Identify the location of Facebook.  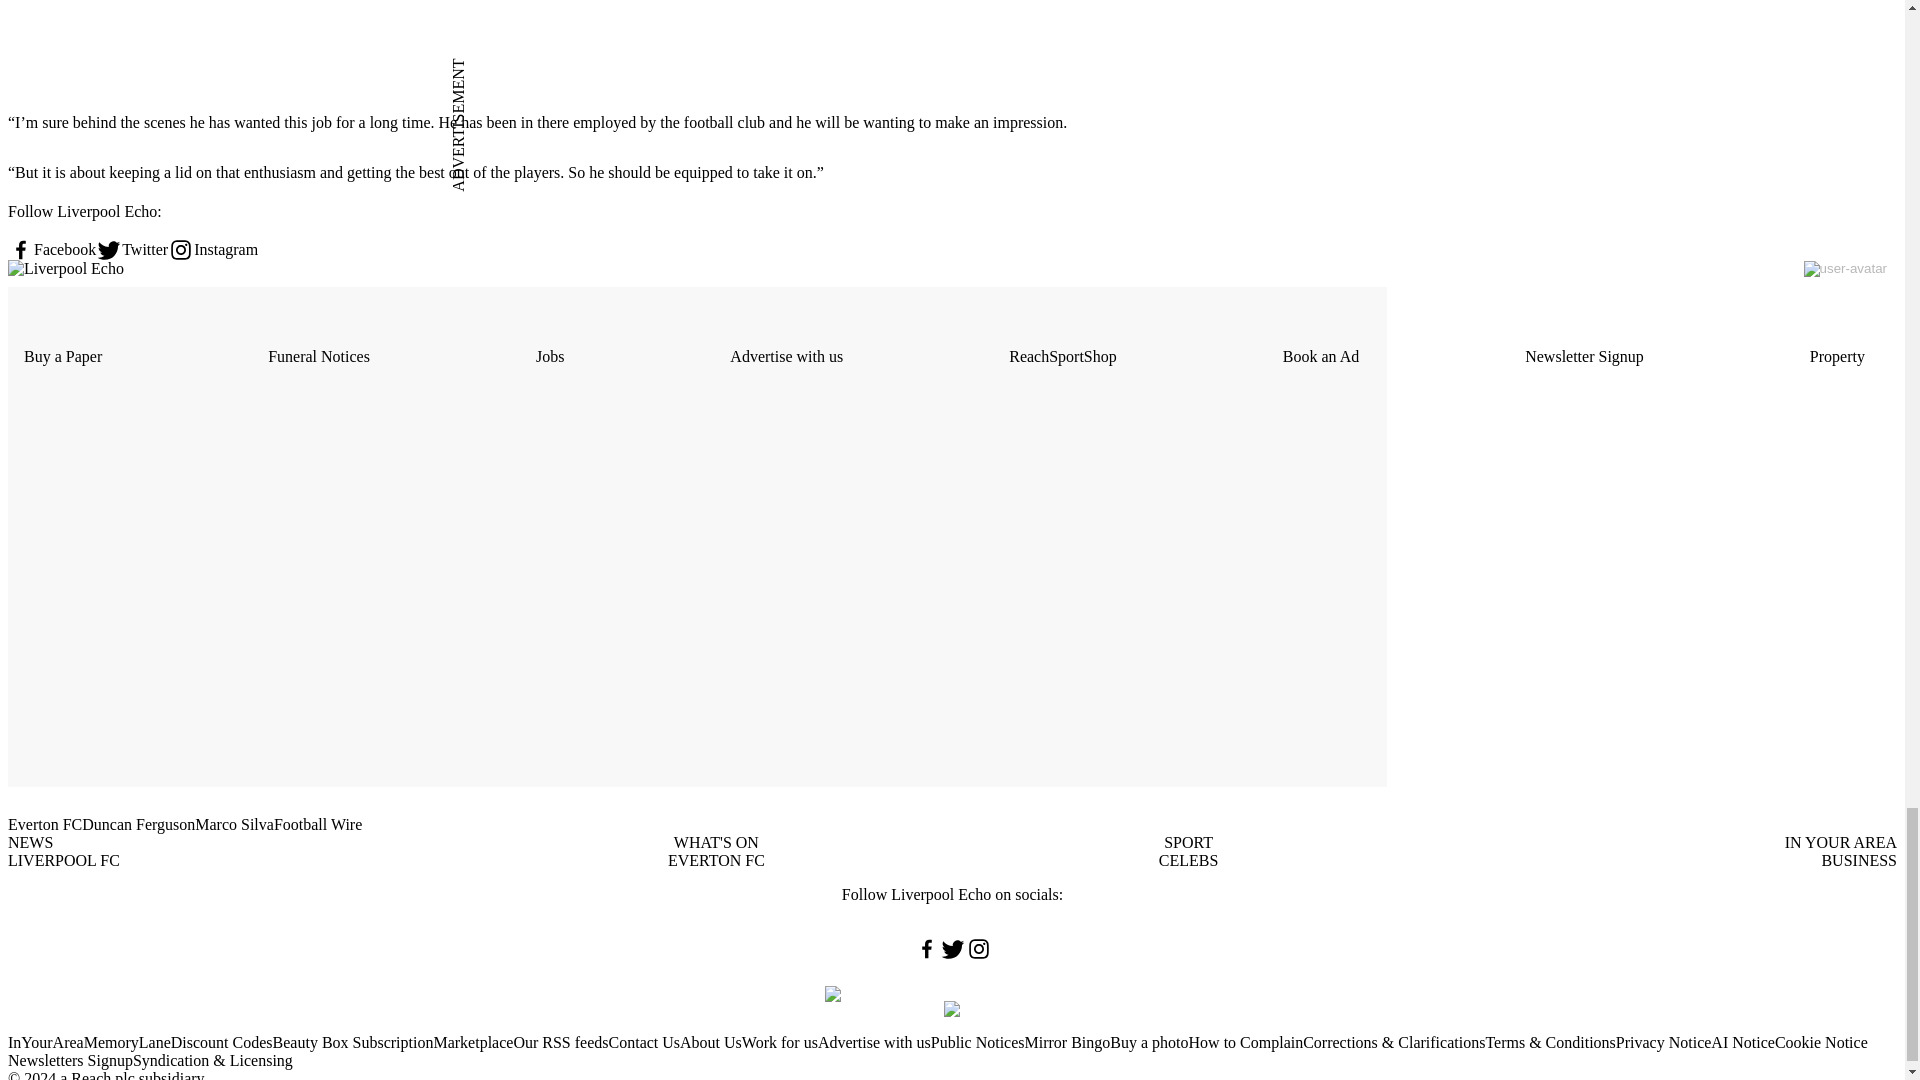
(52, 250).